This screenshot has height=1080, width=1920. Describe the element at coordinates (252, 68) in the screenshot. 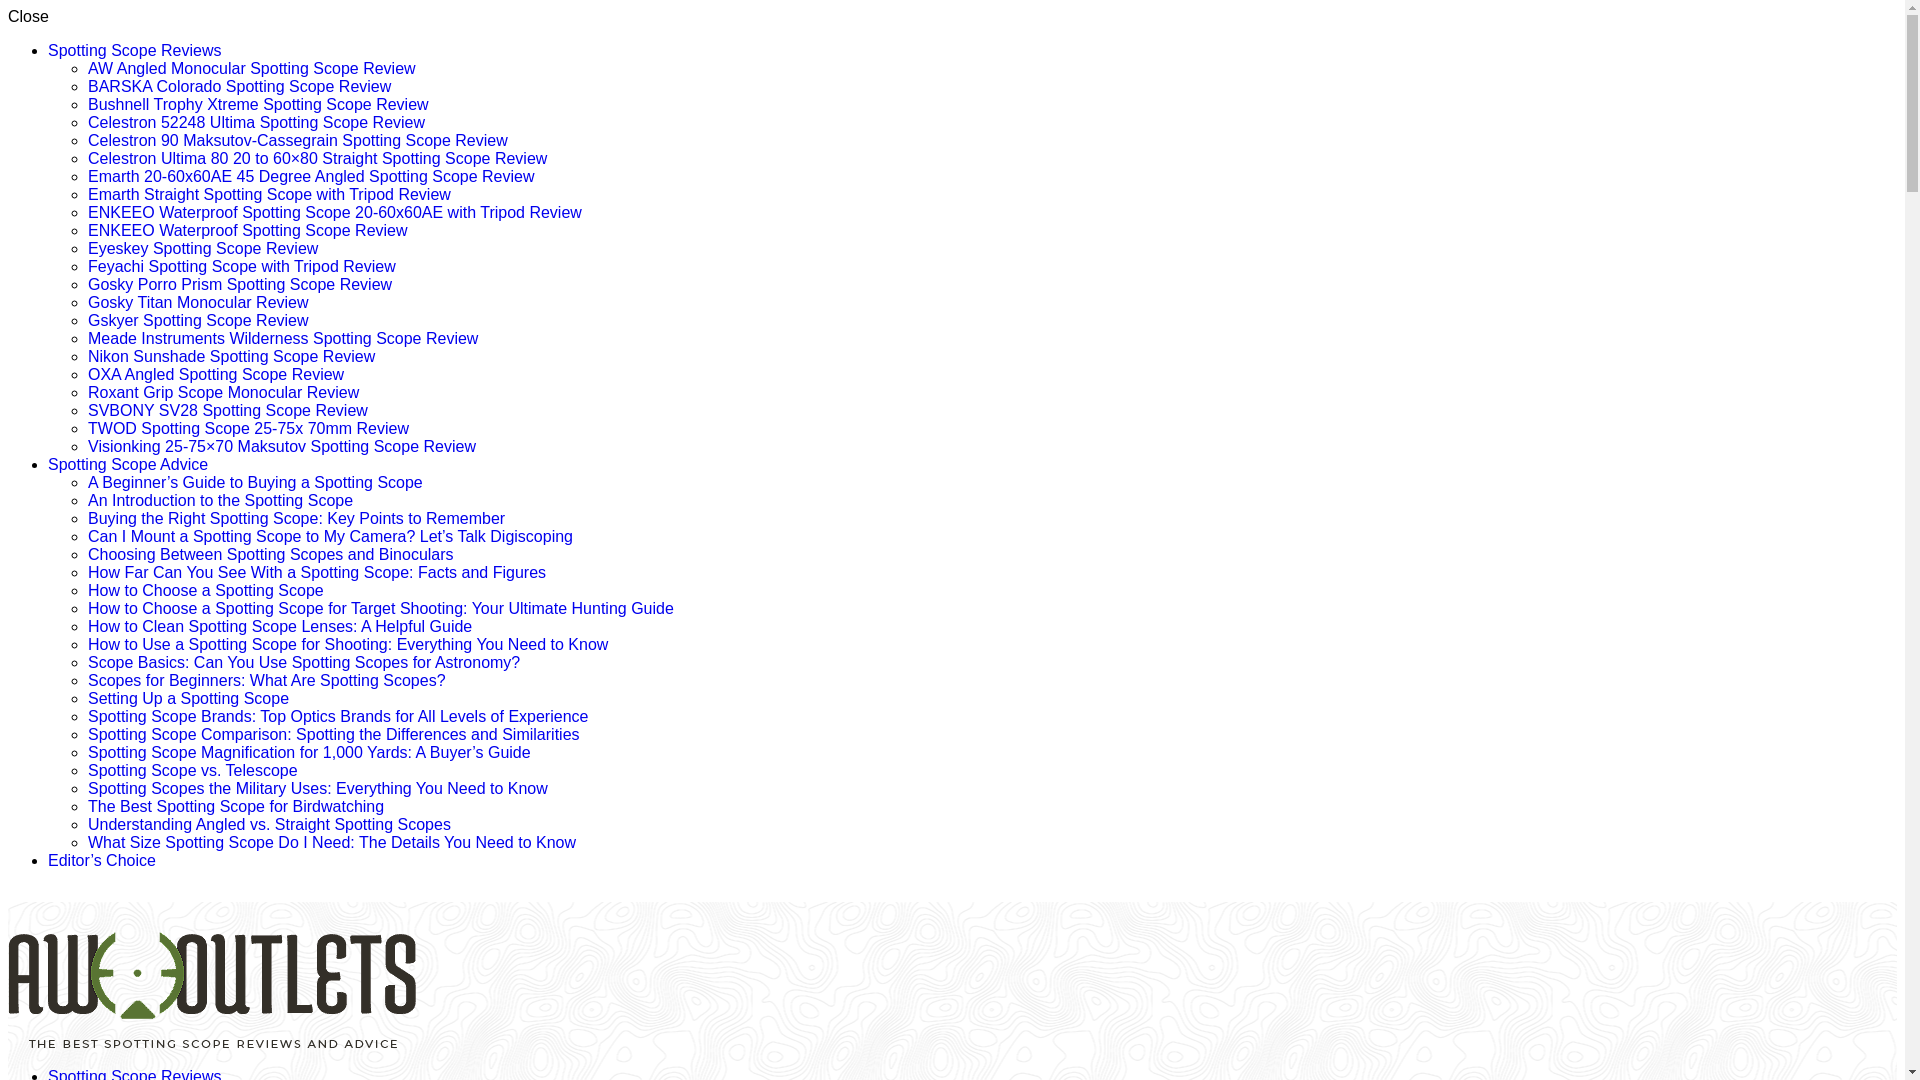

I see `AW Angled Monocular Spotting Scope Review` at that location.